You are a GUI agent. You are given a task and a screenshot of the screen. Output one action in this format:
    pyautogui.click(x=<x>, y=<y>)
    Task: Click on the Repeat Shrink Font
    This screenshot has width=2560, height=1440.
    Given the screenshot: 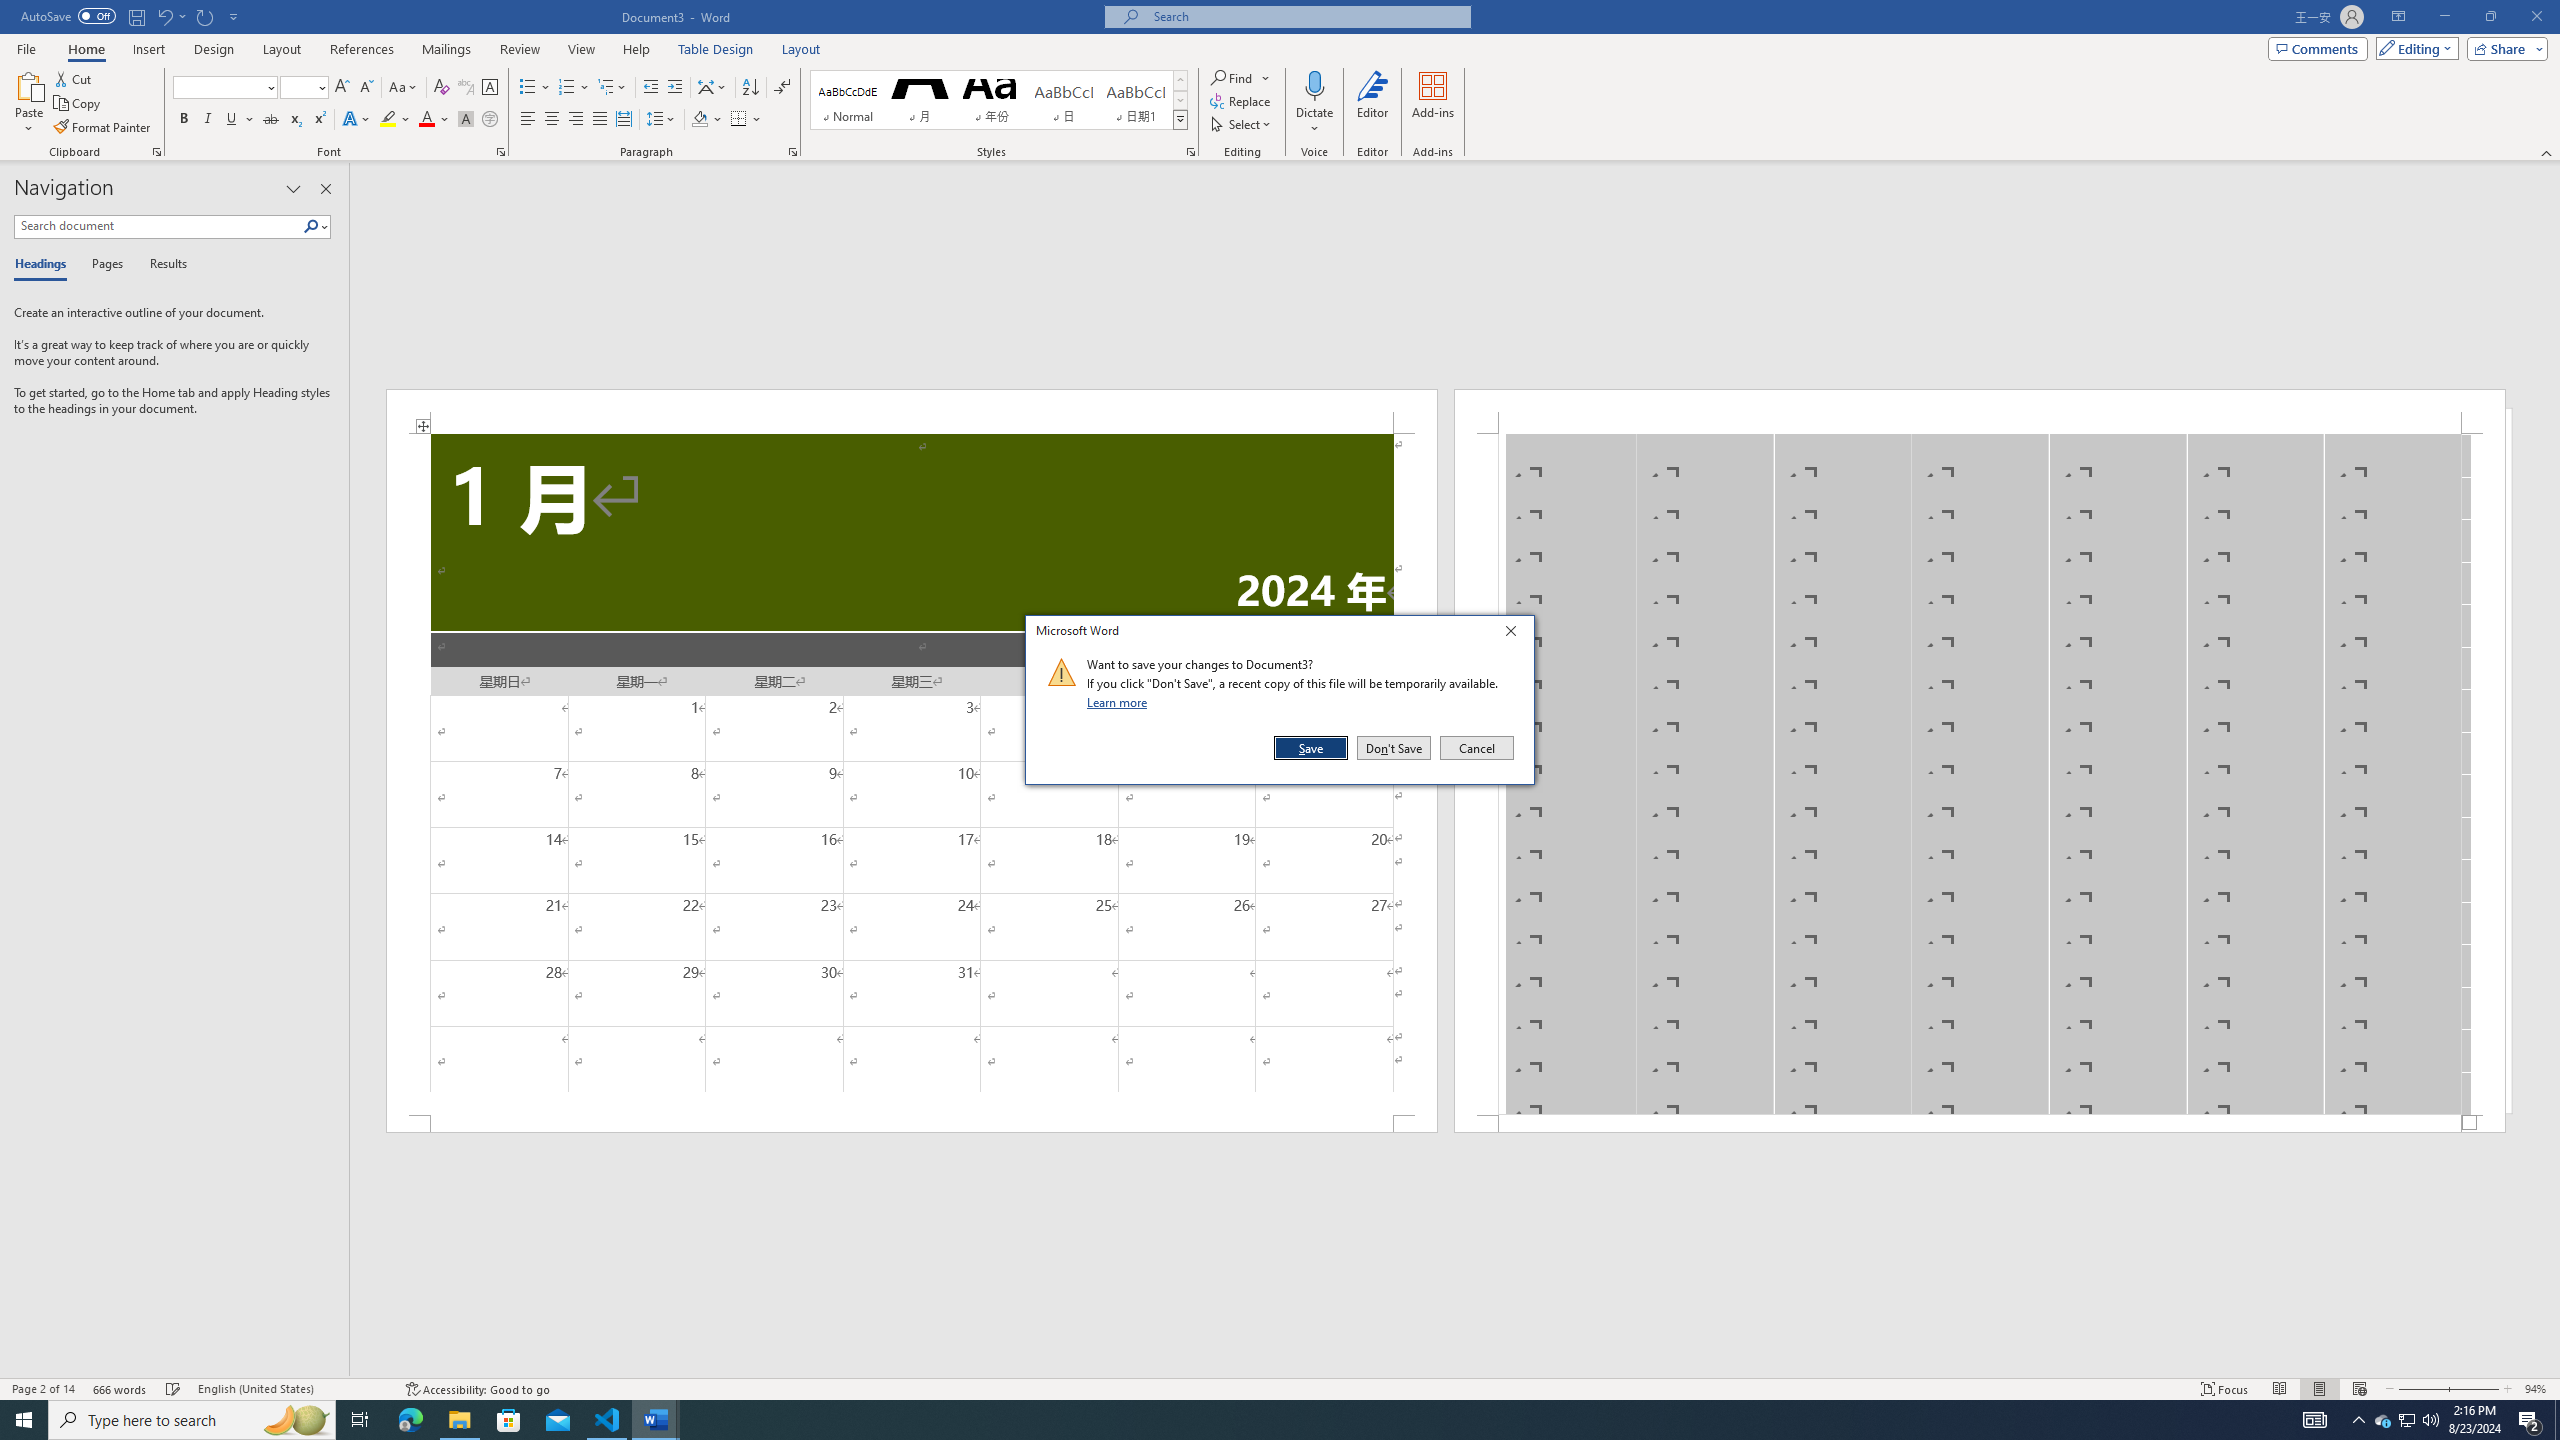 What is the action you would take?
    pyautogui.click(x=206, y=16)
    